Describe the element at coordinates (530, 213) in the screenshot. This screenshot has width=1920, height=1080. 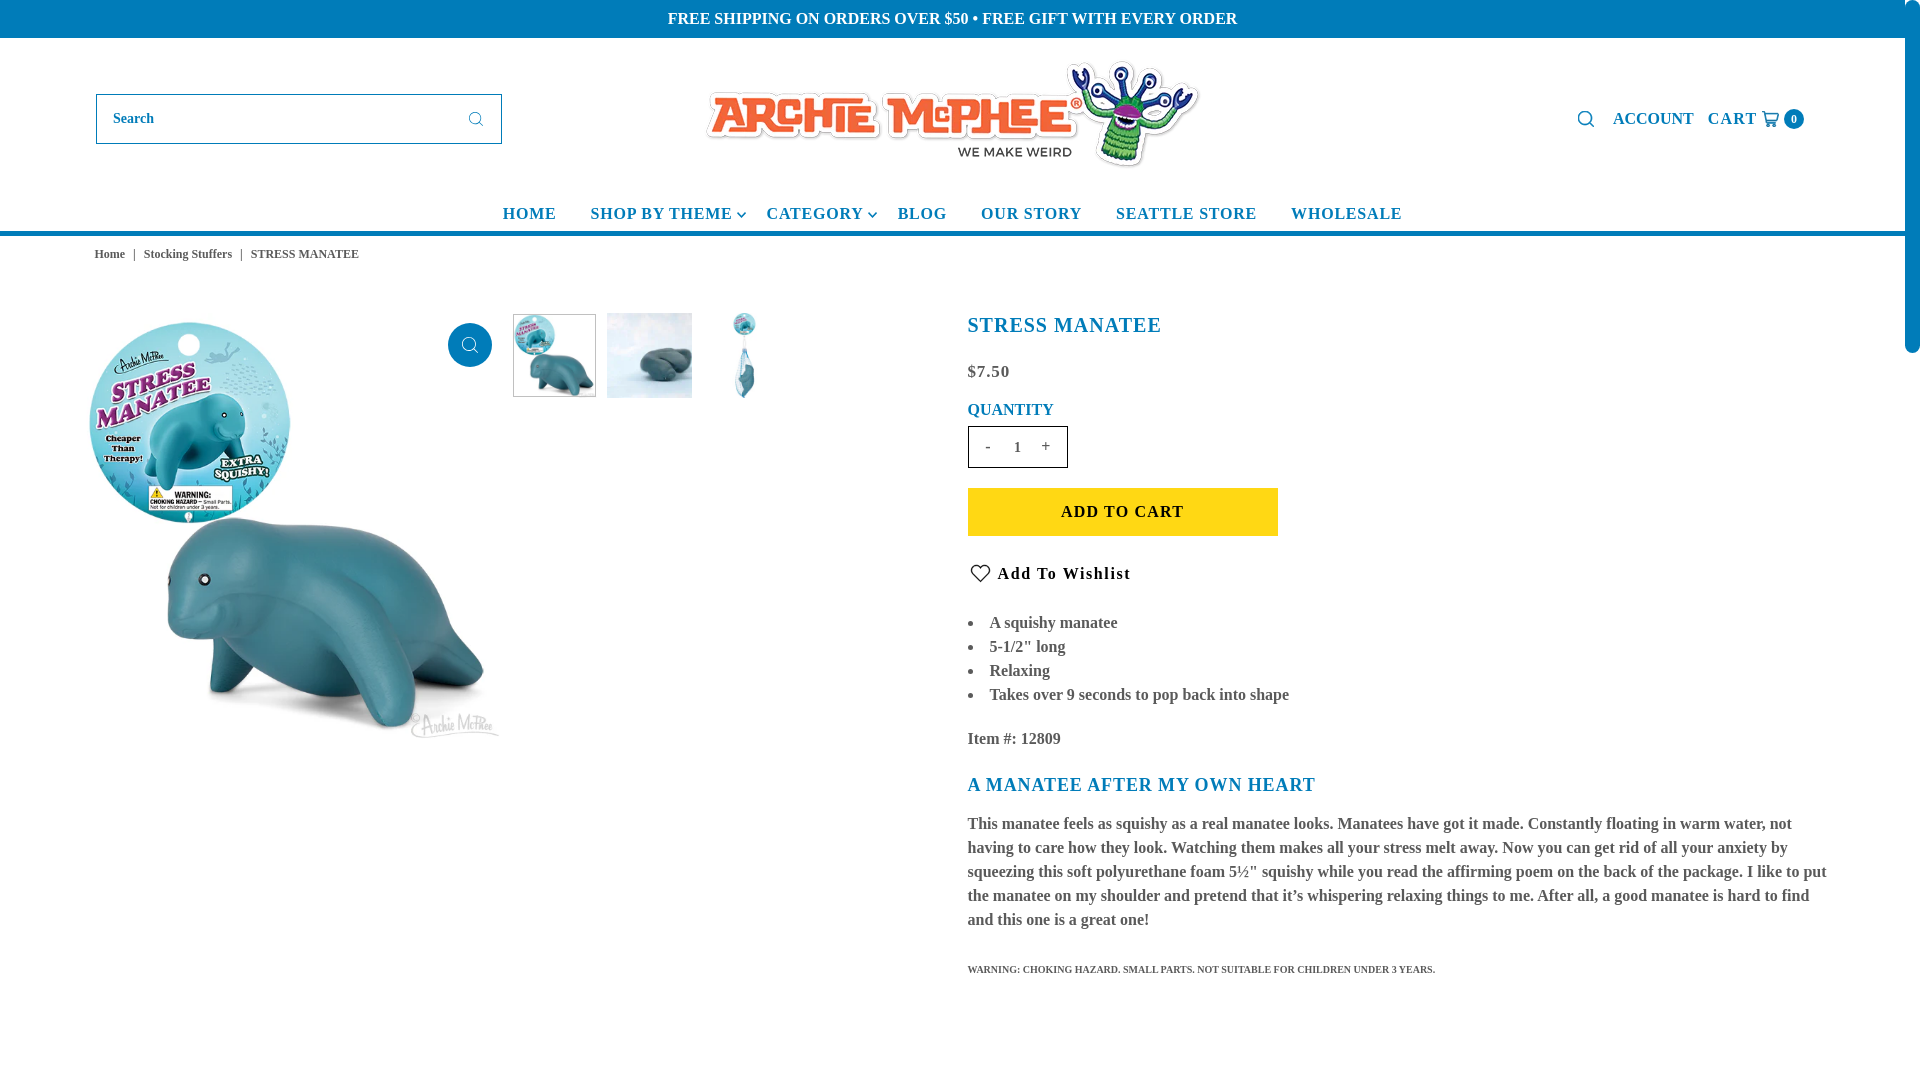
I see `Add to Cart` at that location.